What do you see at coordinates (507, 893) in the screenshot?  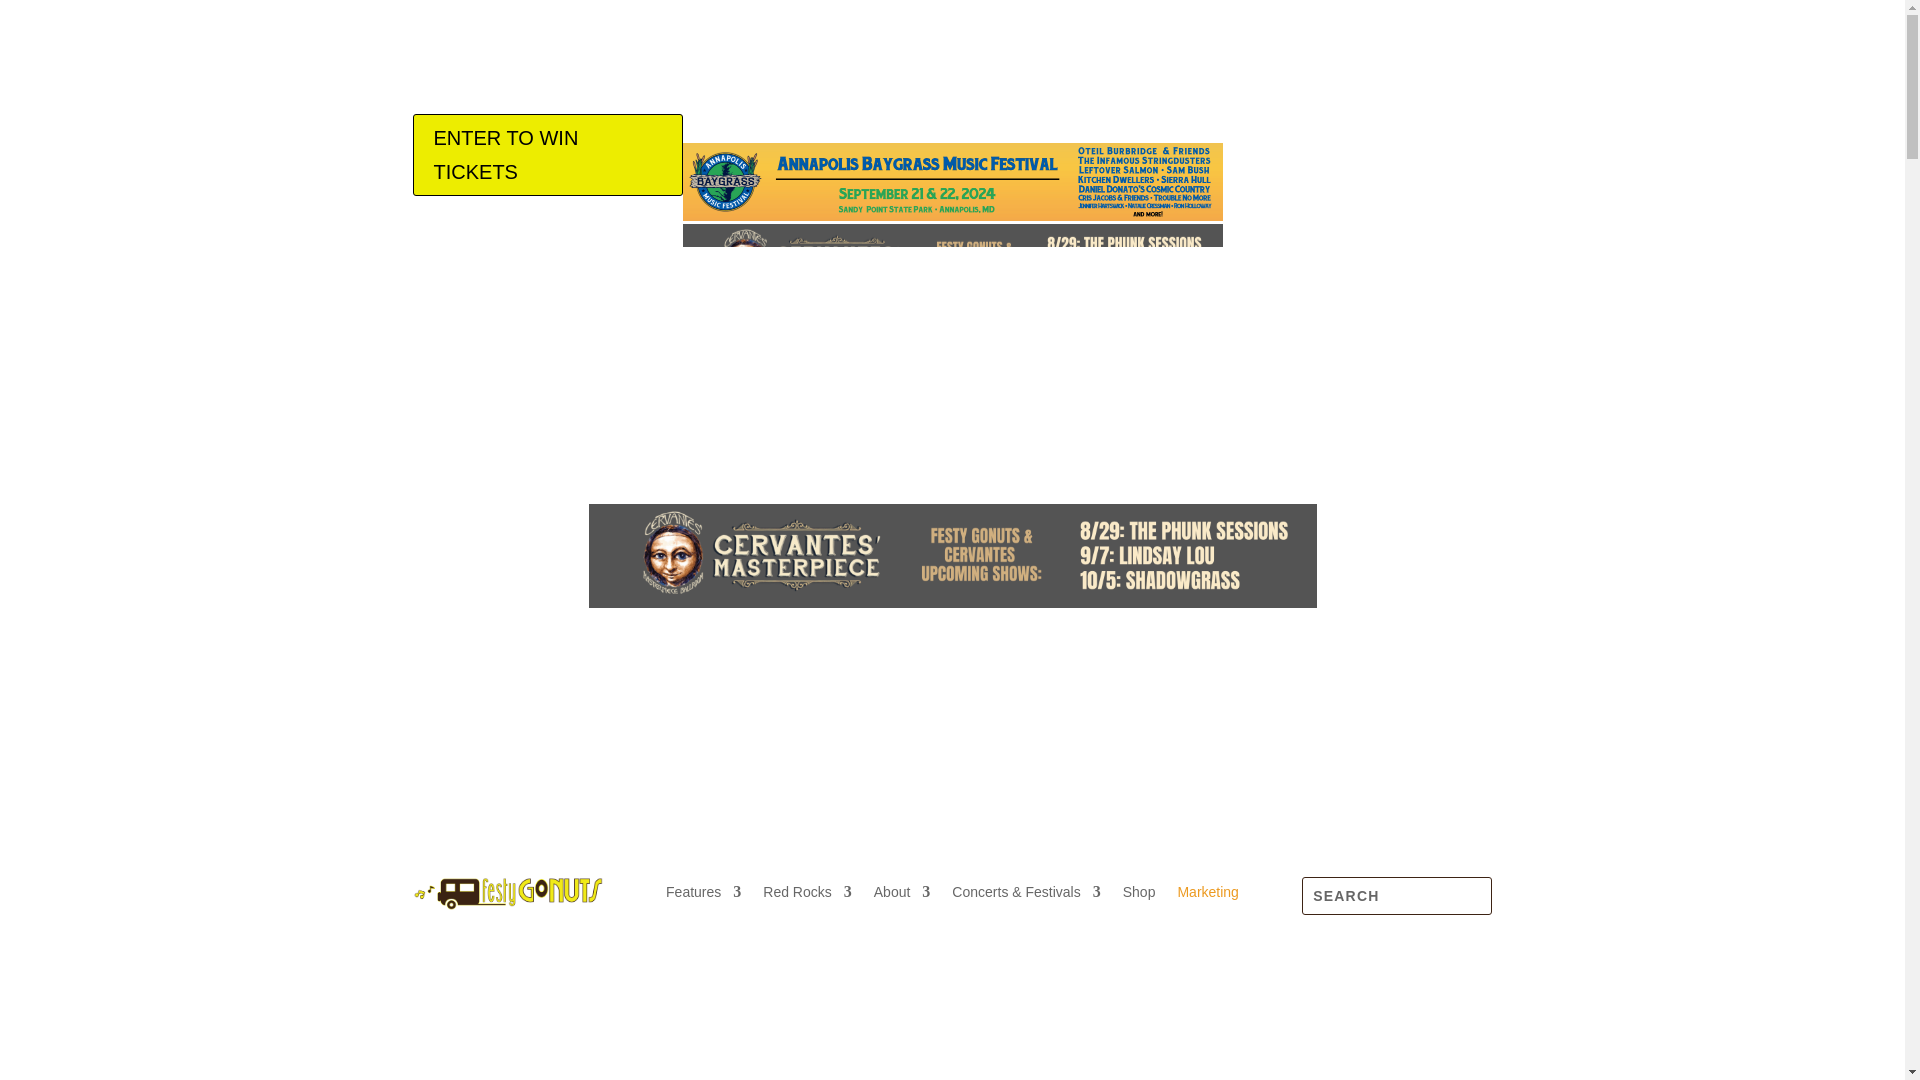 I see `Festy GoNuts` at bounding box center [507, 893].